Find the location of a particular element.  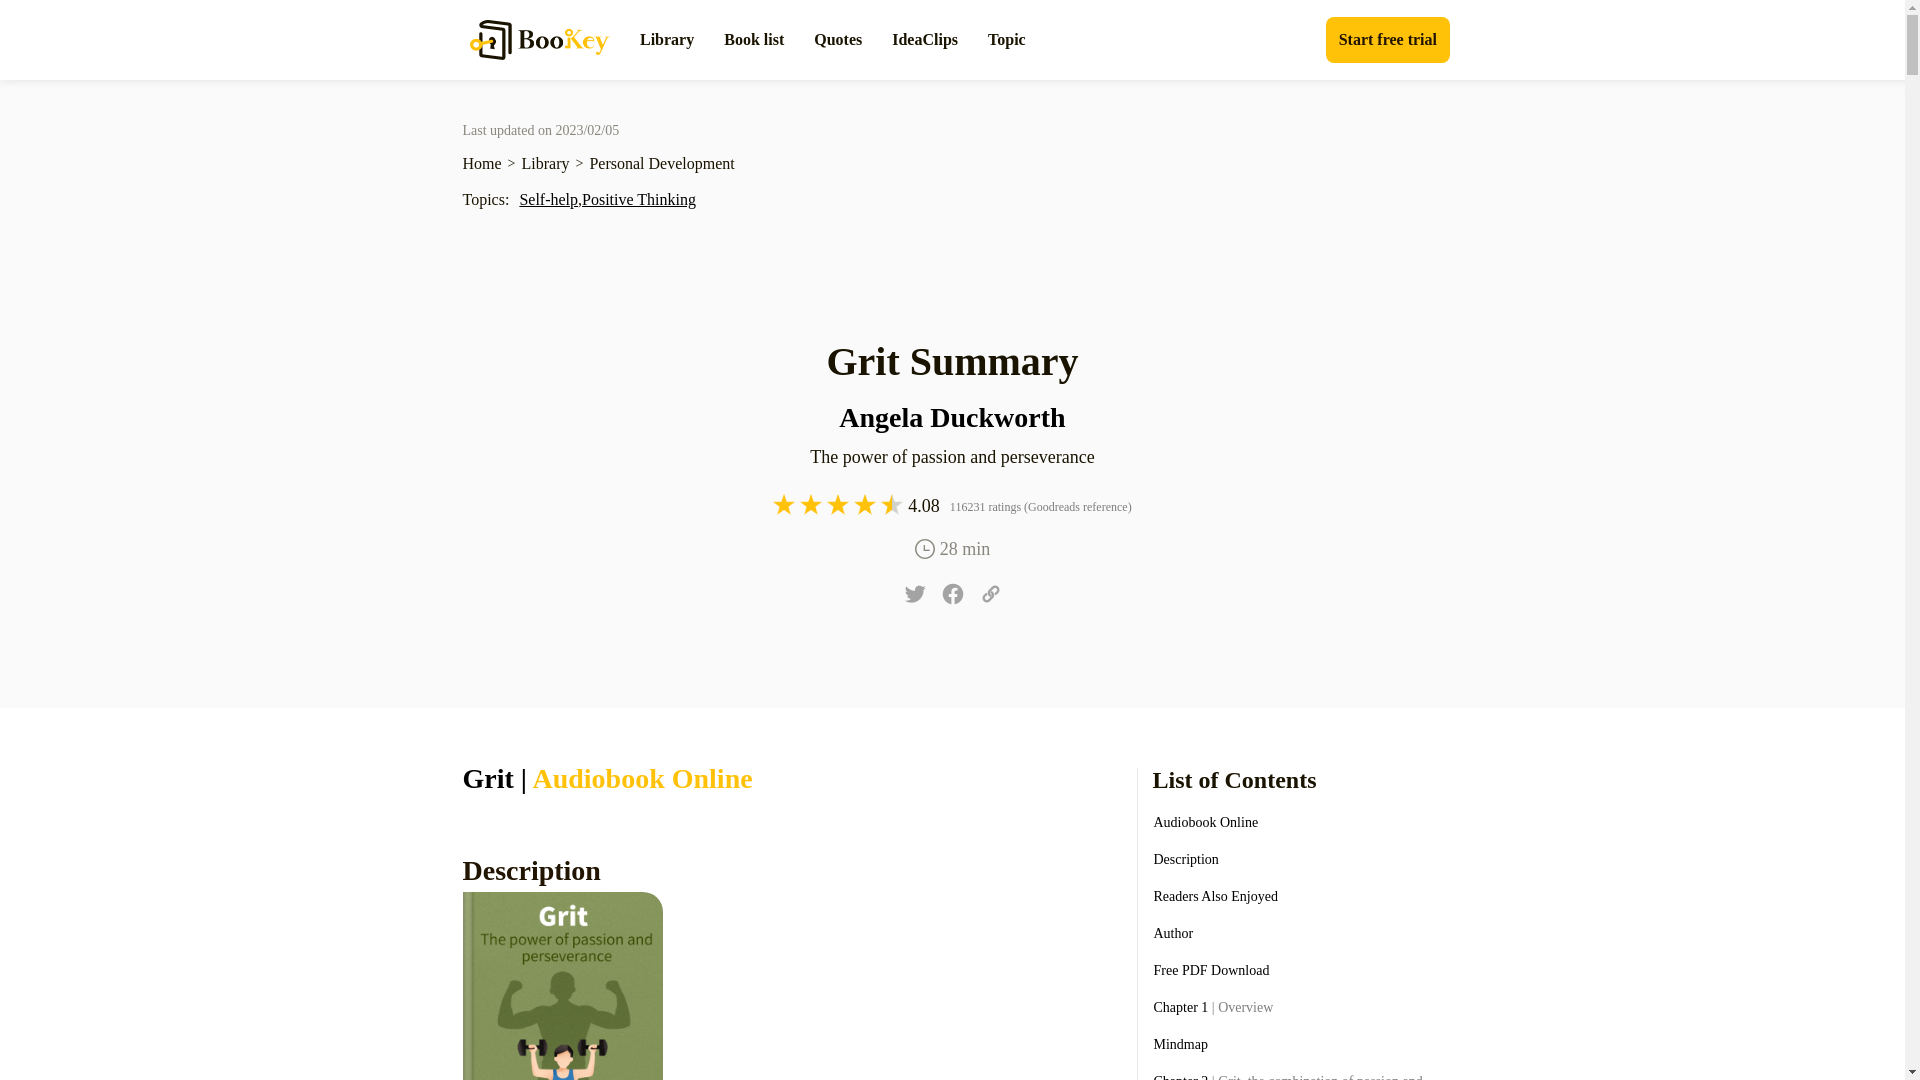

Positive Thinking is located at coordinates (638, 198).